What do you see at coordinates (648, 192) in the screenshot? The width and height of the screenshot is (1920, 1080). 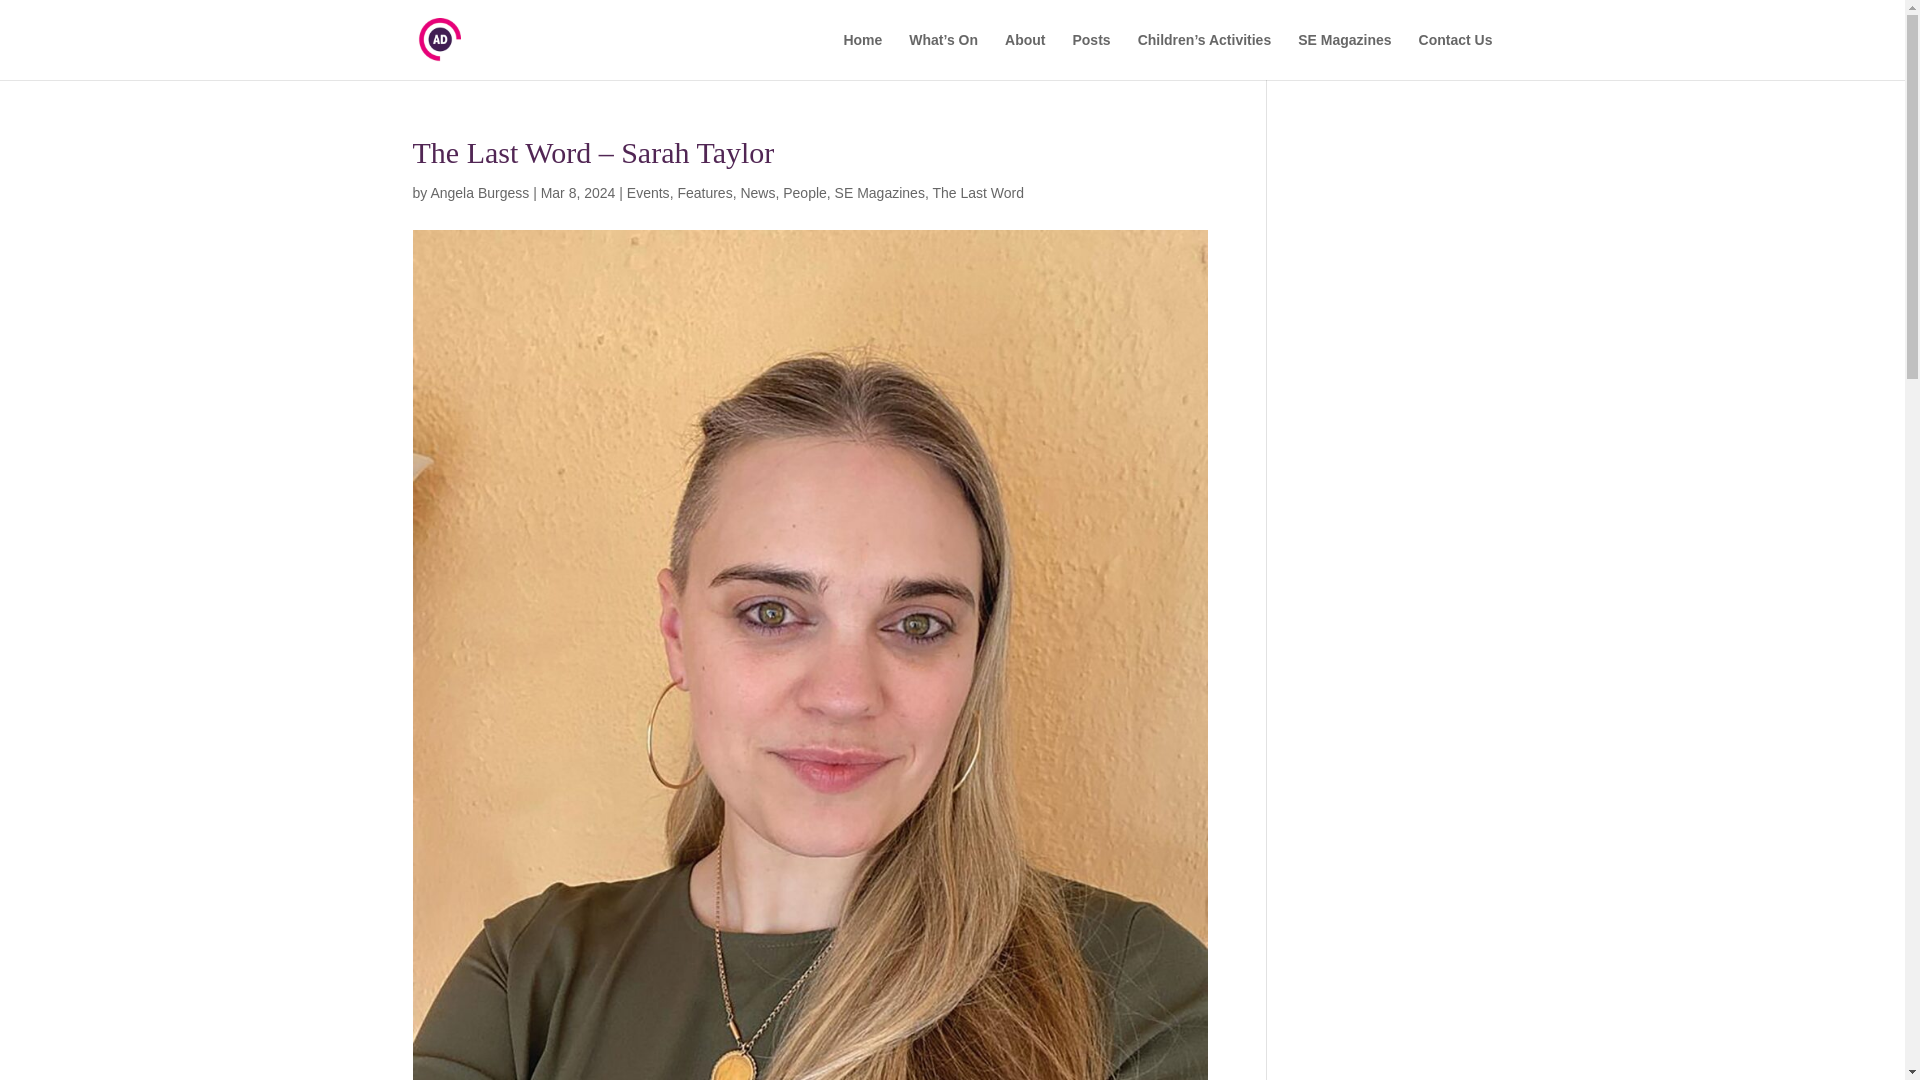 I see `Events` at bounding box center [648, 192].